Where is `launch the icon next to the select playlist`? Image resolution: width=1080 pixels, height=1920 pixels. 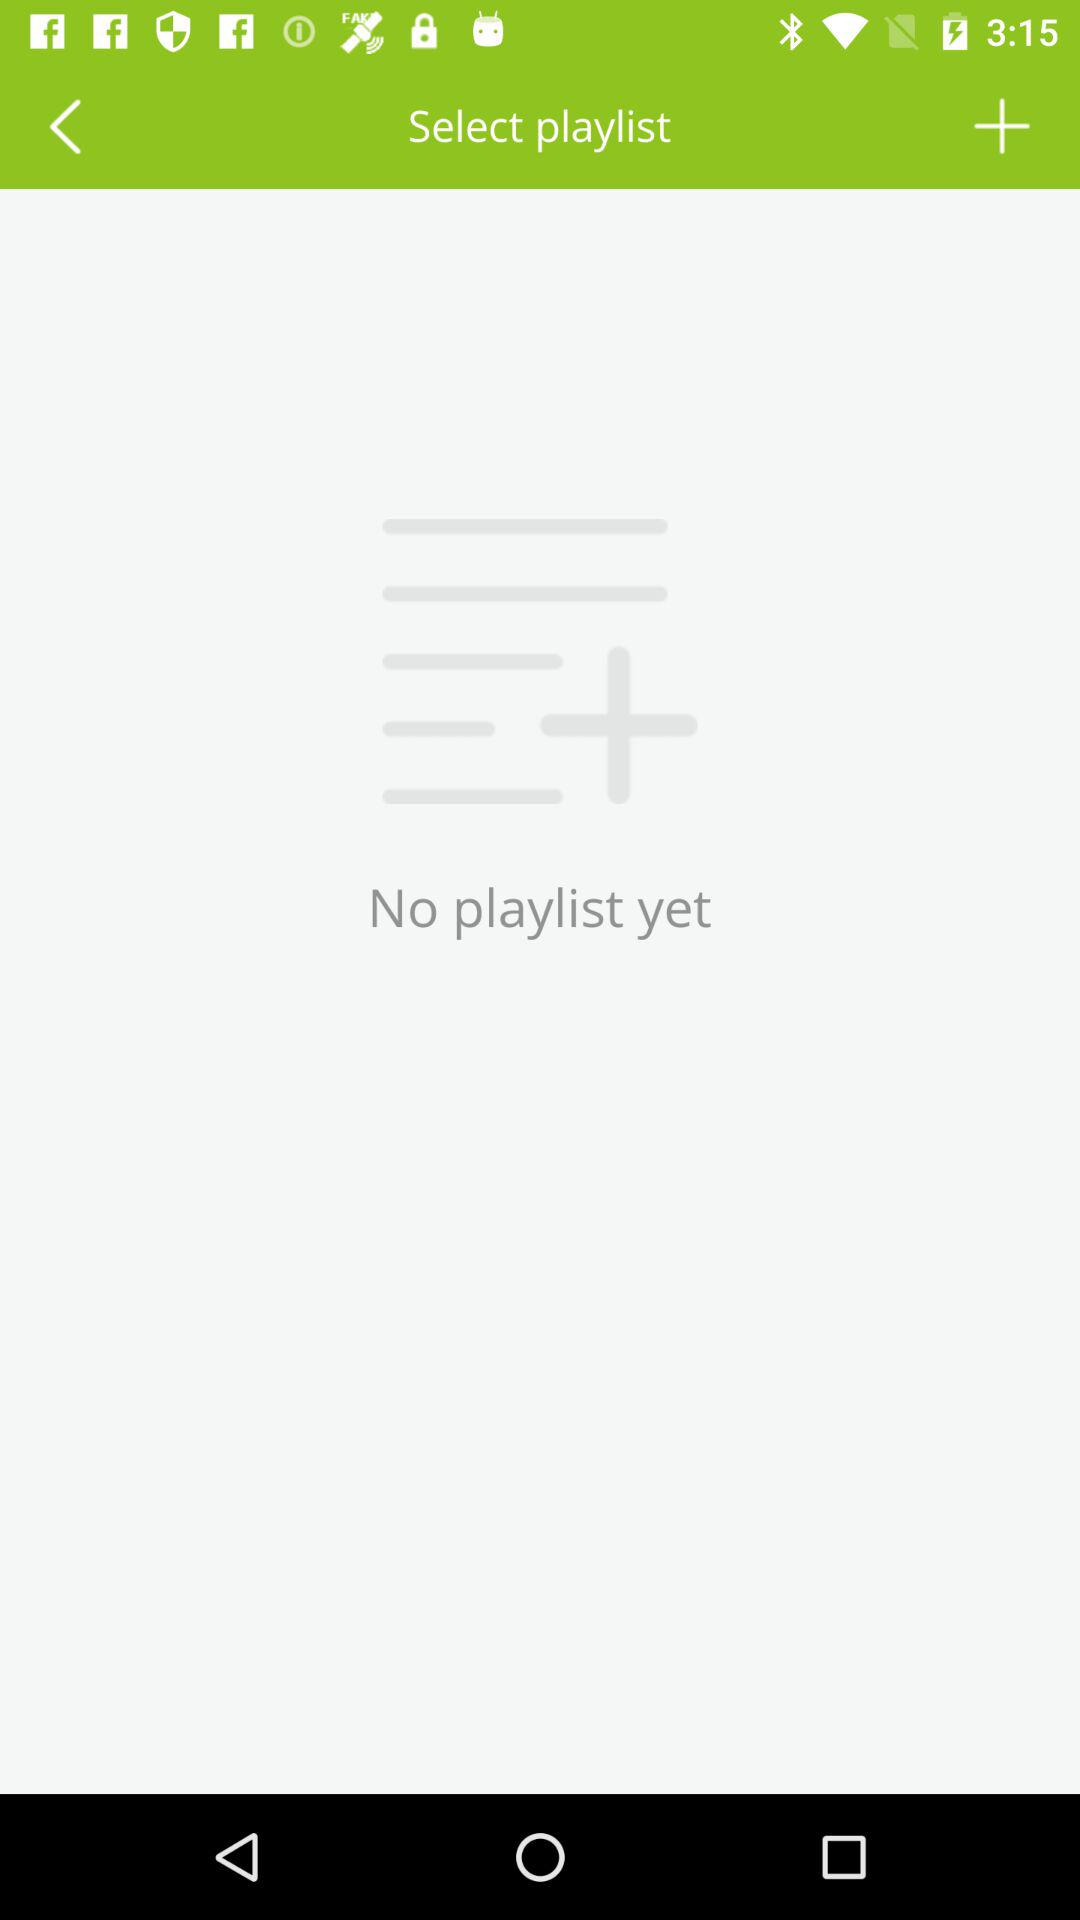
launch the icon next to the select playlist is located at coordinates (1002, 126).